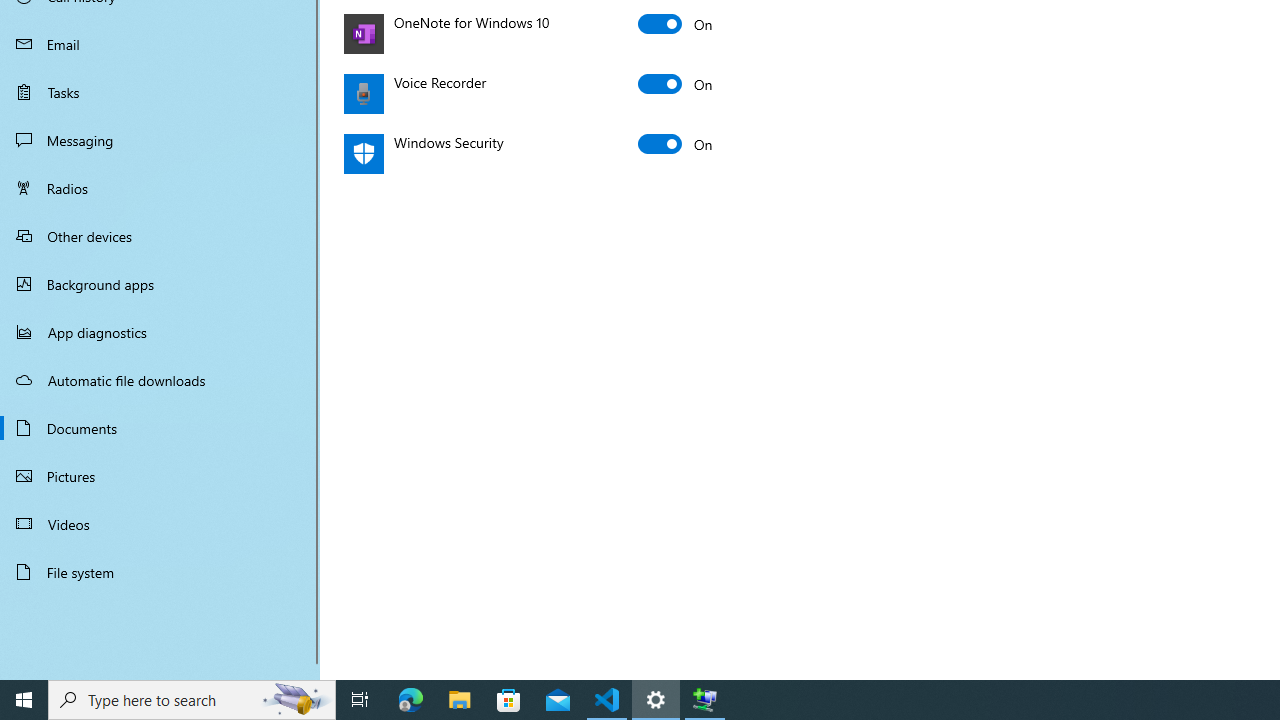 The height and width of the screenshot is (720, 1280). Describe the element at coordinates (411, 700) in the screenshot. I see `Microsoft Edge` at that location.